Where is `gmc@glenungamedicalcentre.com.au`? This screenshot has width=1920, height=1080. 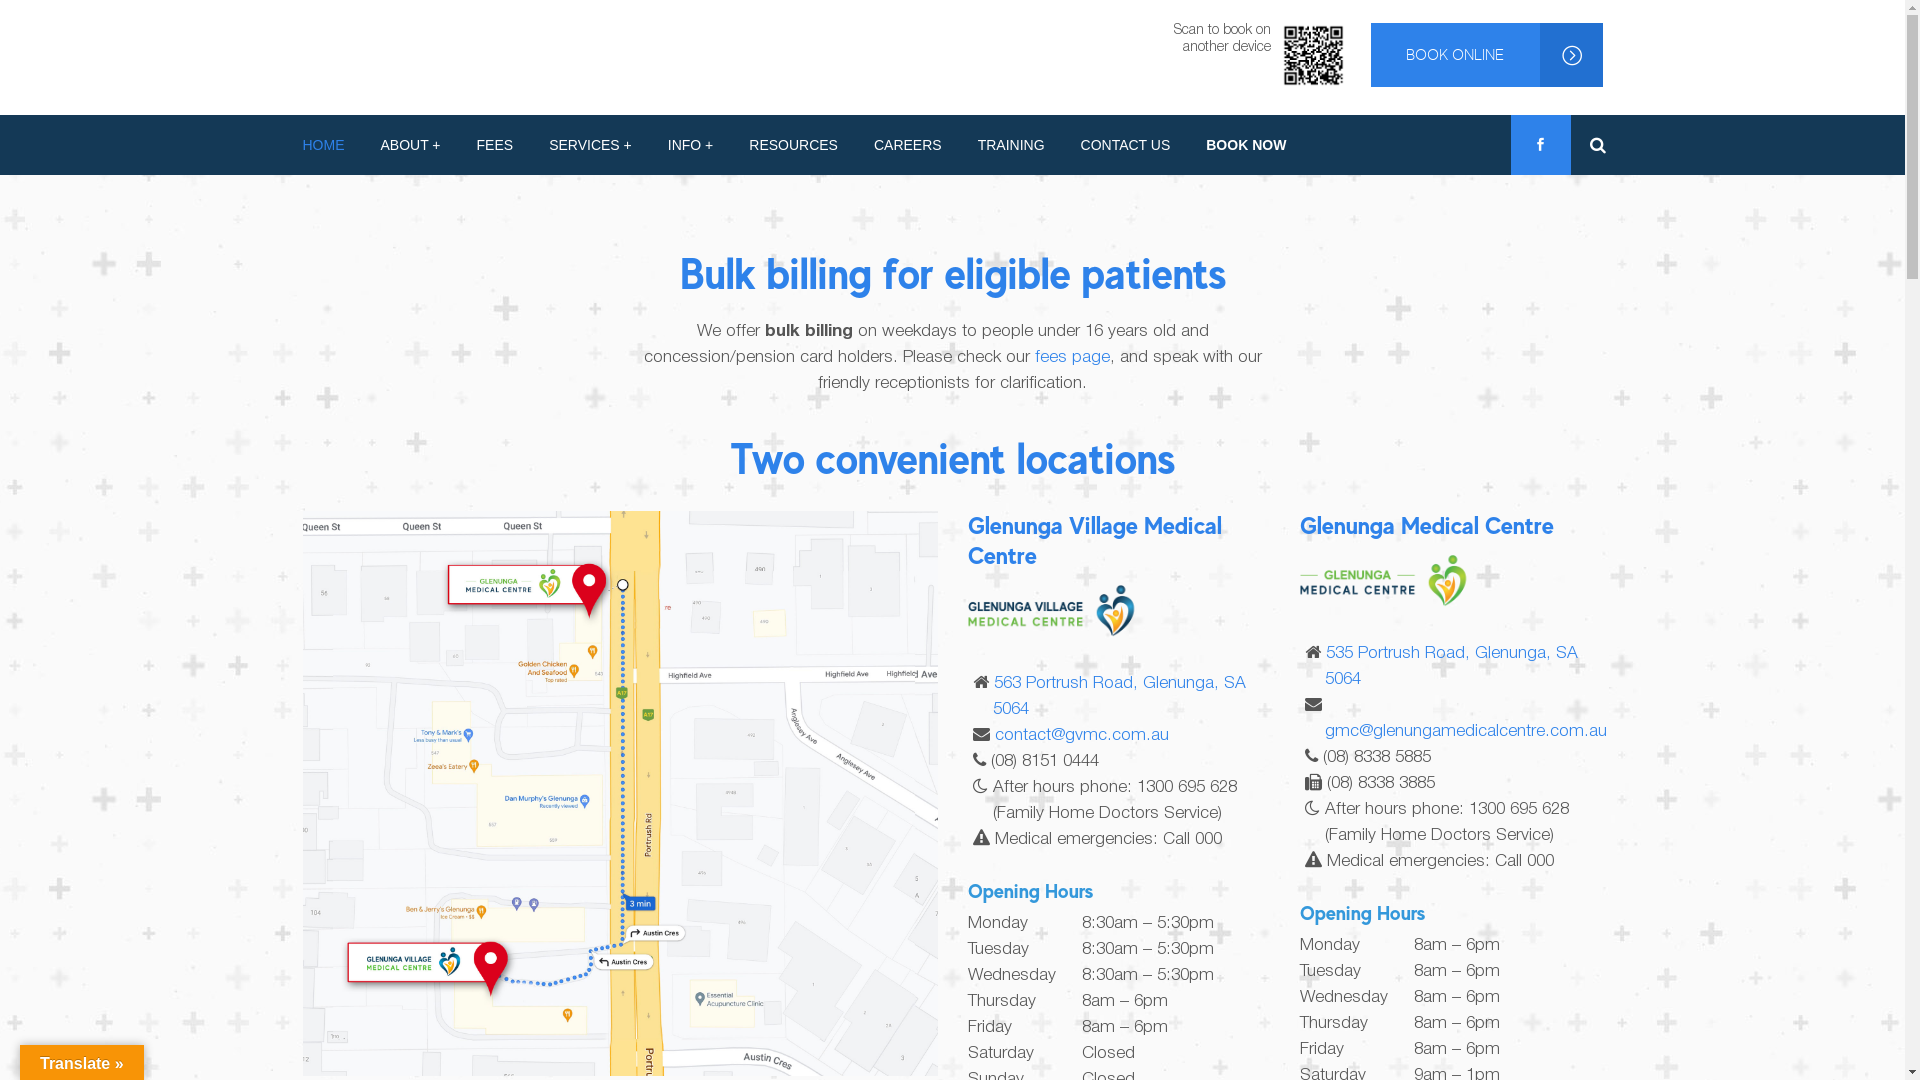 gmc@glenungamedicalcentre.com.au is located at coordinates (1466, 732).